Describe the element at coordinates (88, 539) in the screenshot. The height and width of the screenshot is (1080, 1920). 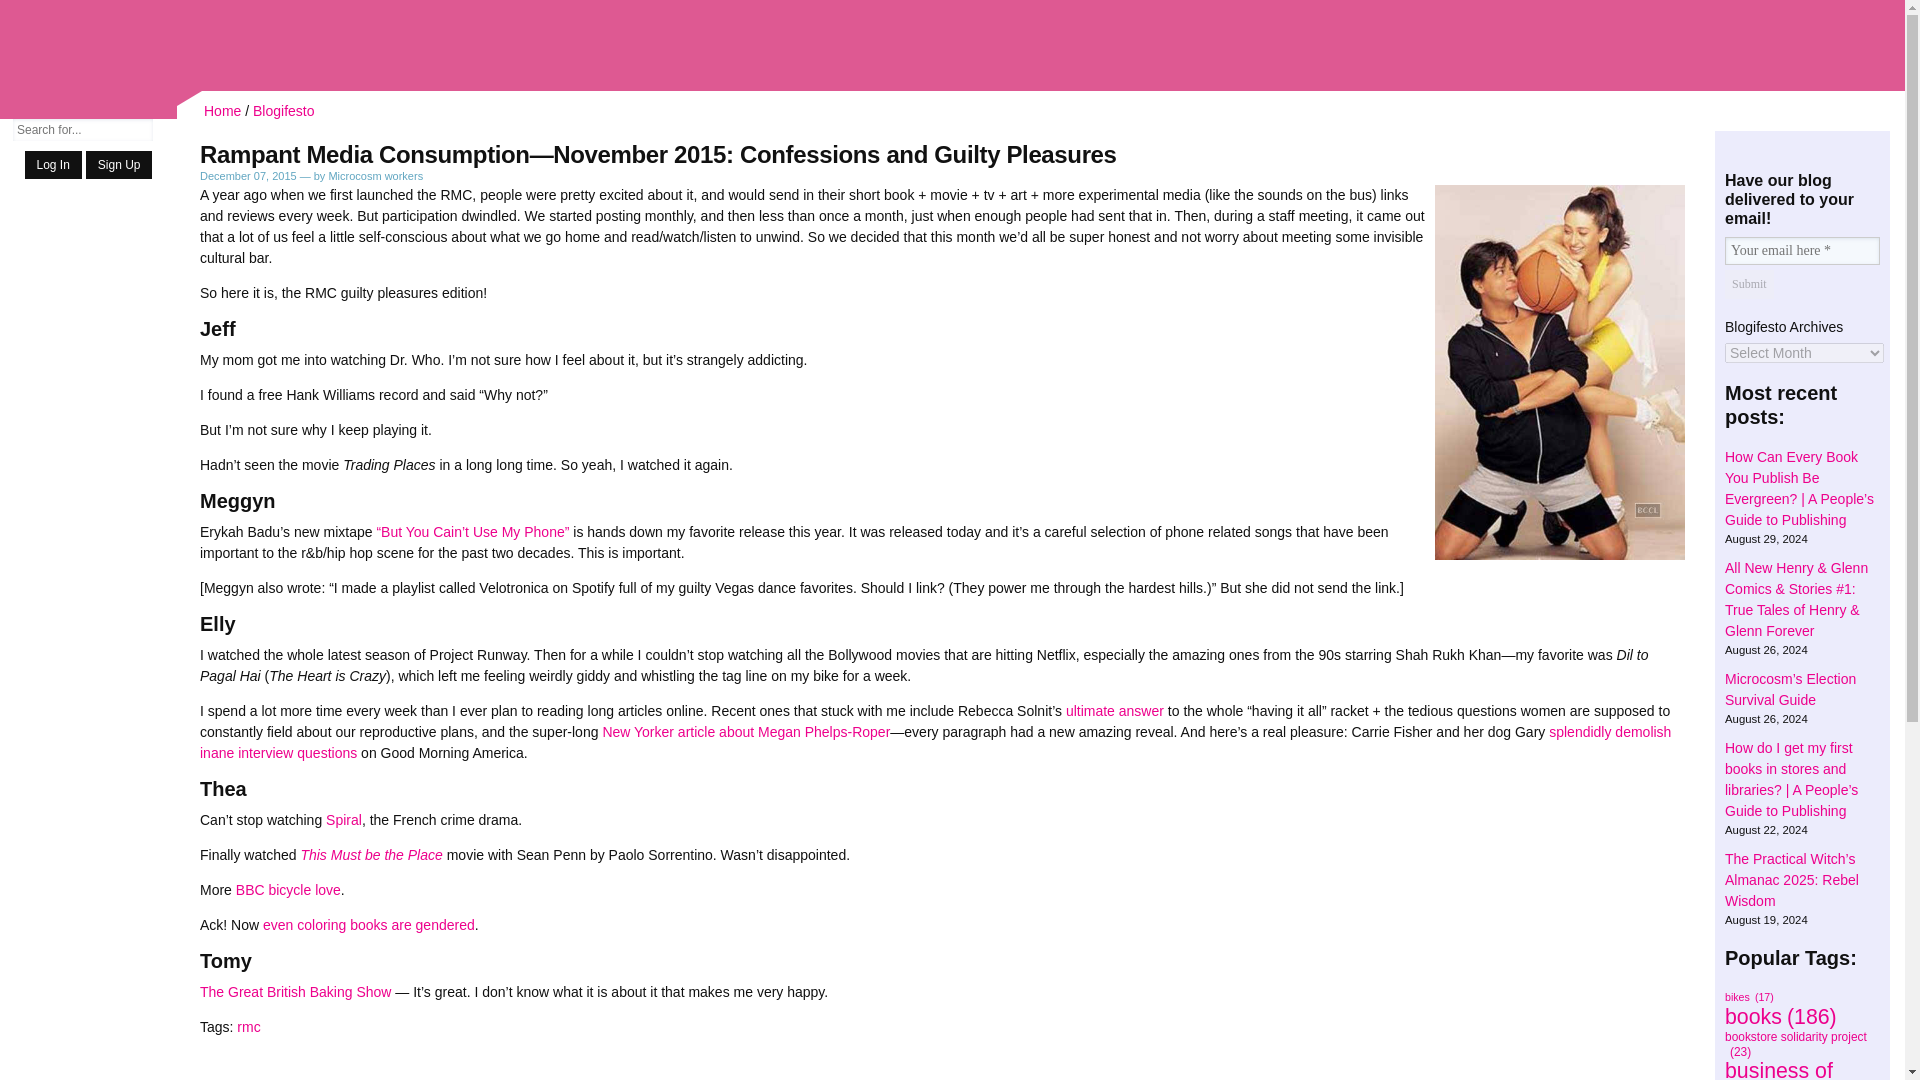
I see `Dealz` at that location.